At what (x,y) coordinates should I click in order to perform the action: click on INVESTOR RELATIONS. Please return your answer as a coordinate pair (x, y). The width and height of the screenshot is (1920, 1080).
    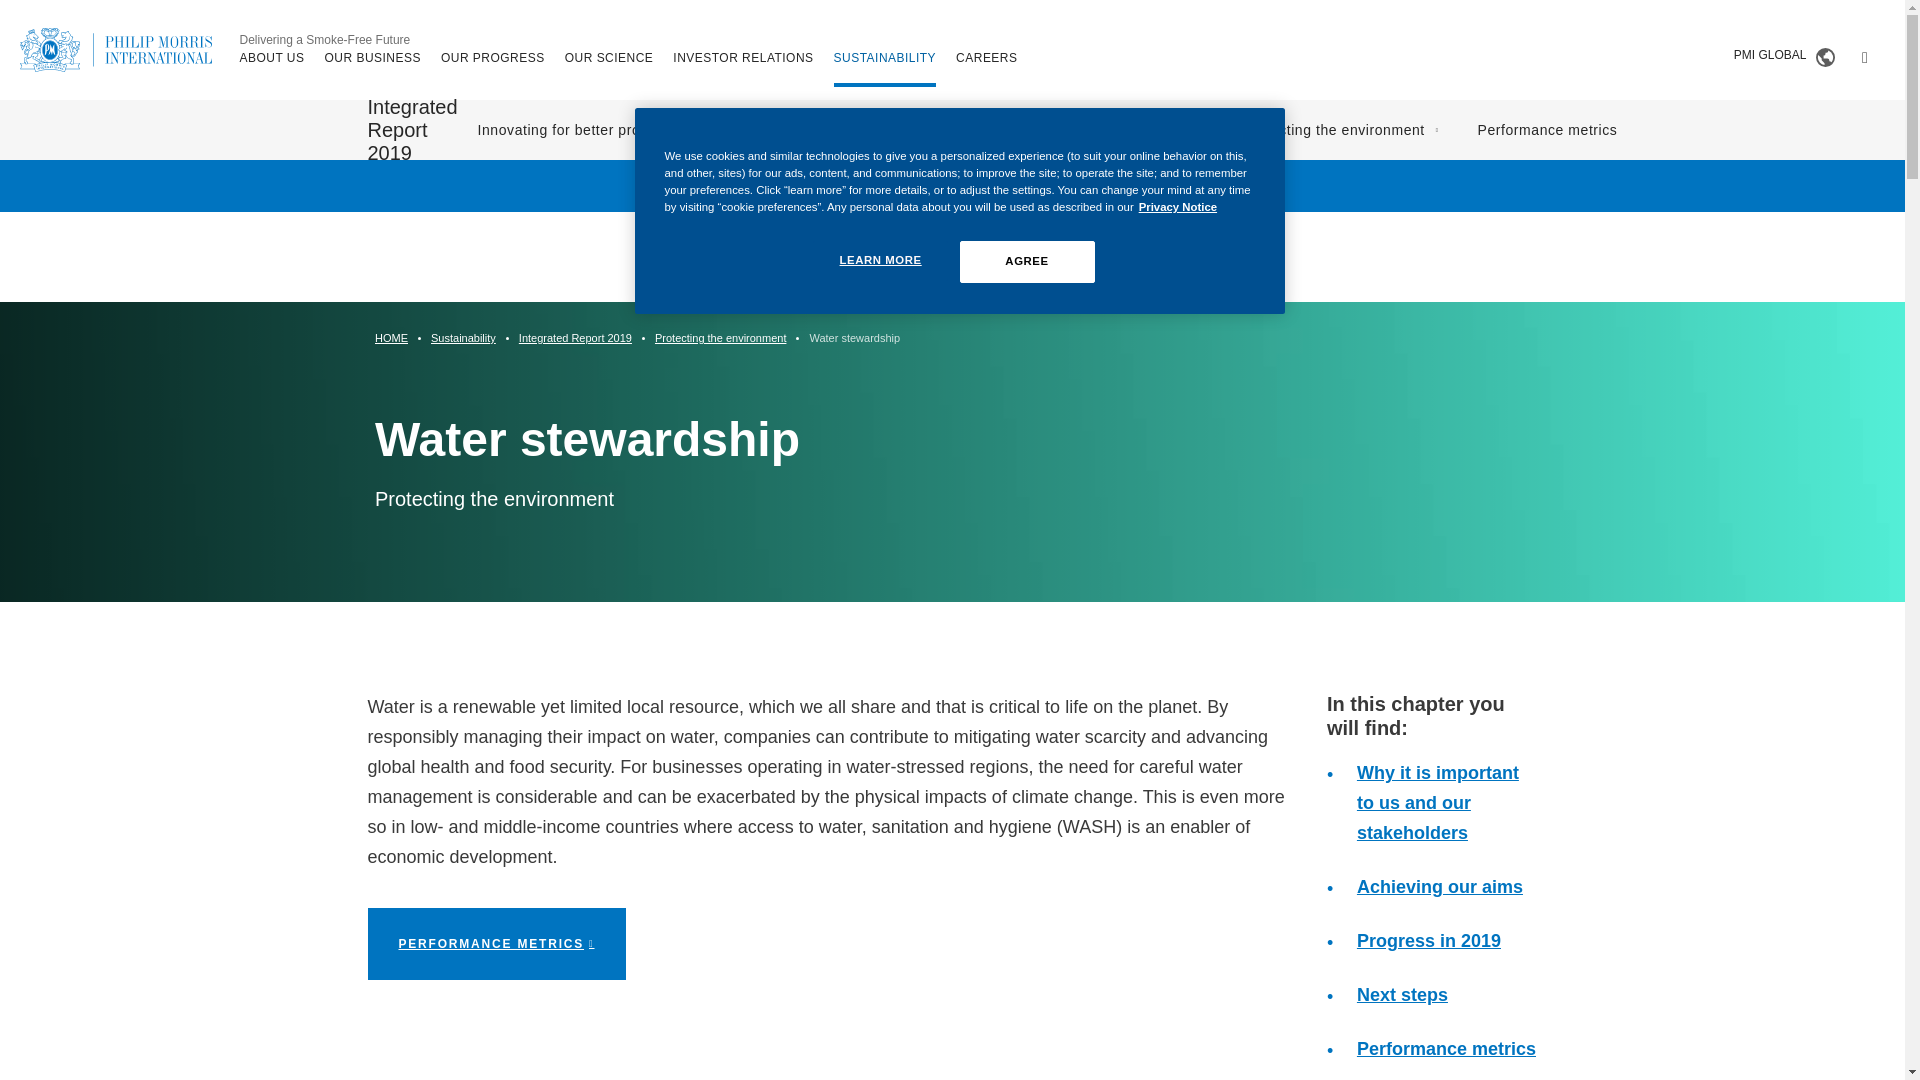
    Looking at the image, I should click on (742, 57).